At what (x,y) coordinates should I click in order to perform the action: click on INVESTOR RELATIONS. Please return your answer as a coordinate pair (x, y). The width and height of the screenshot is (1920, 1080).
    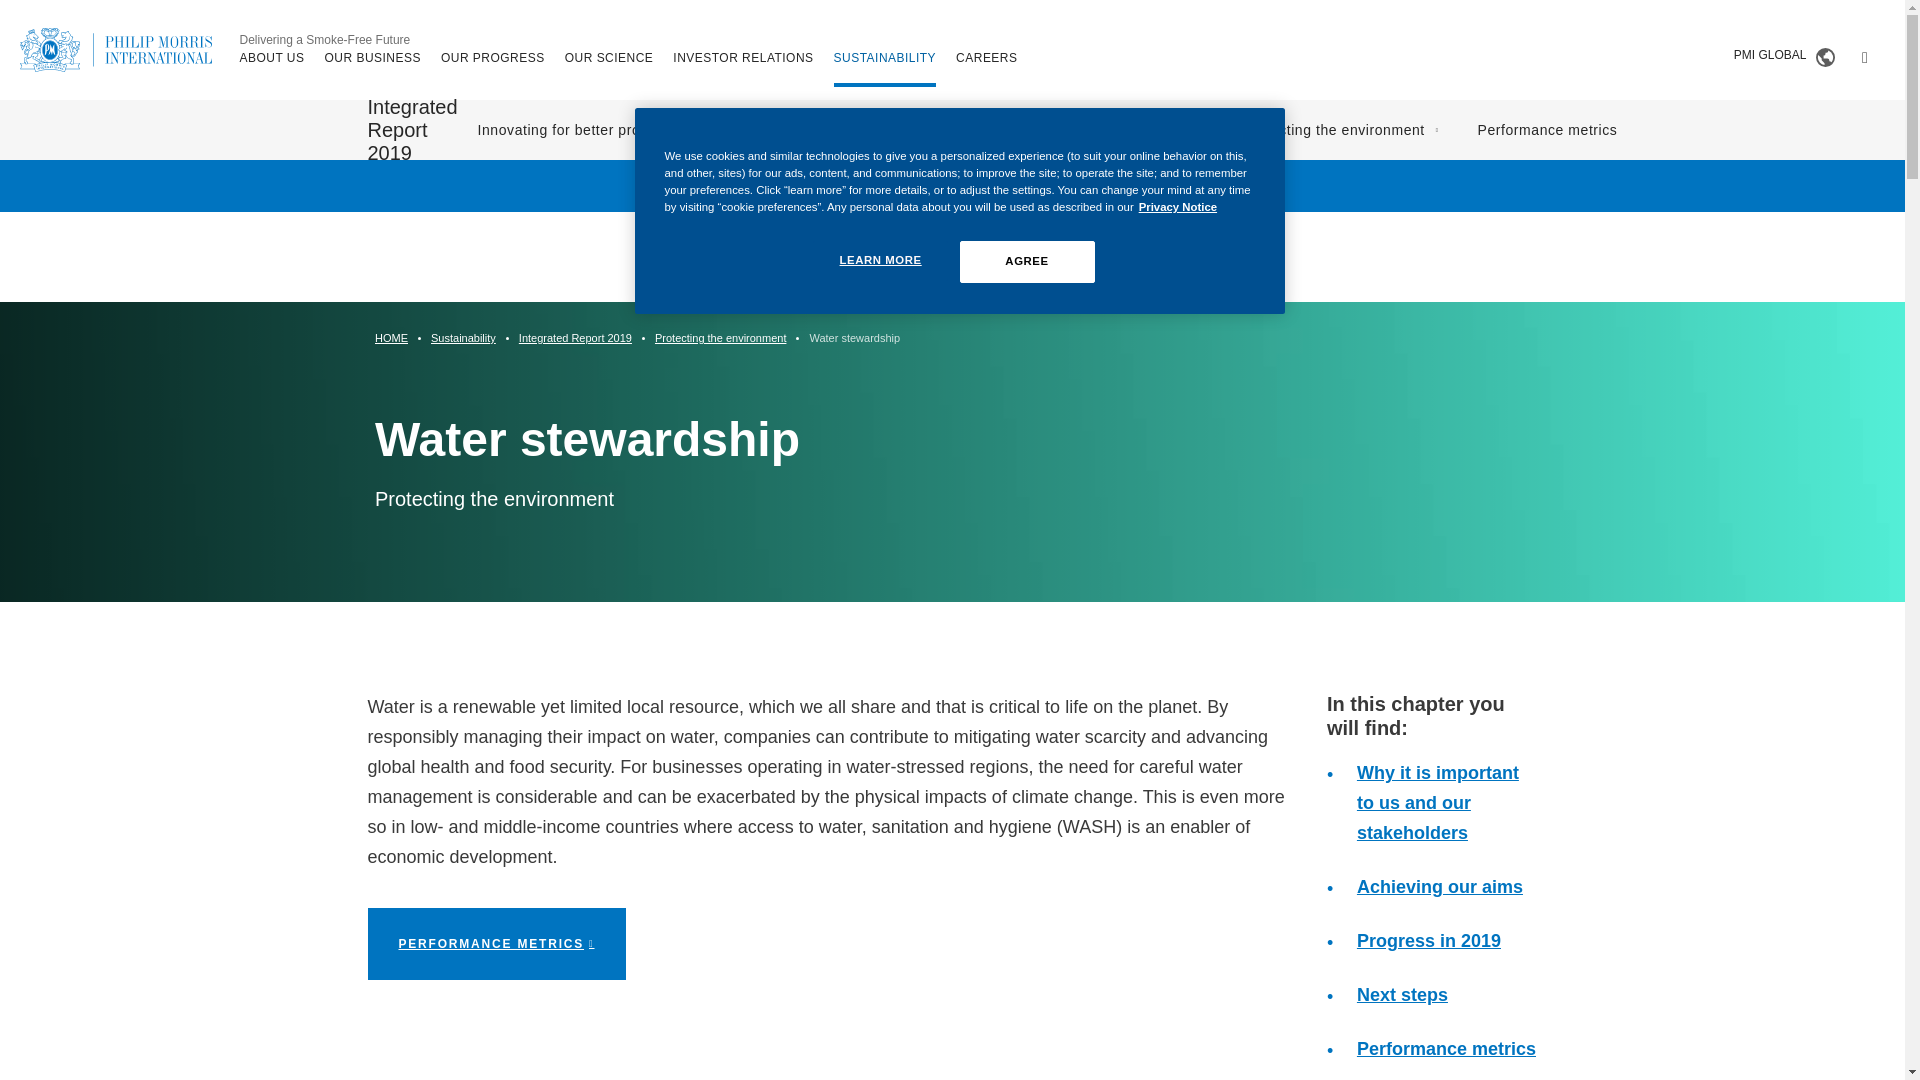
    Looking at the image, I should click on (742, 57).